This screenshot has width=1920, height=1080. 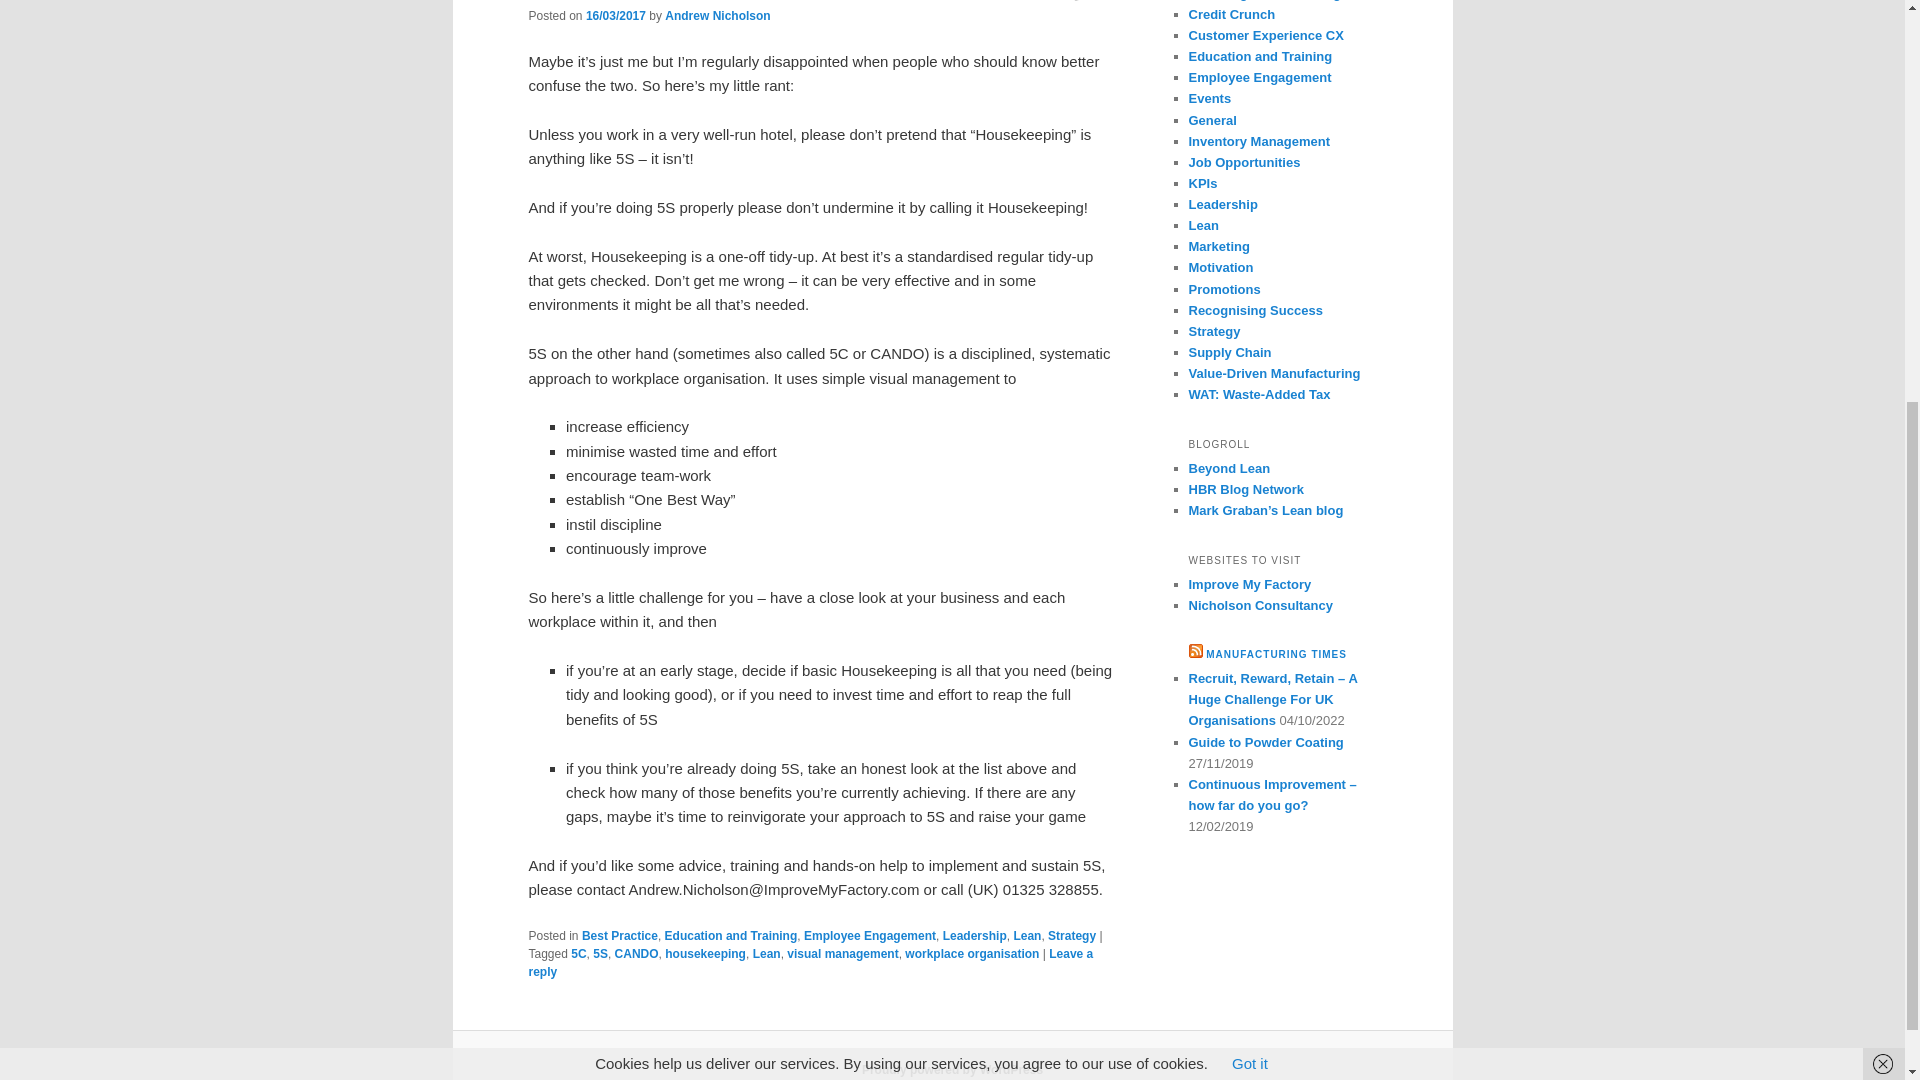 I want to click on Lean, so click(x=1026, y=935).